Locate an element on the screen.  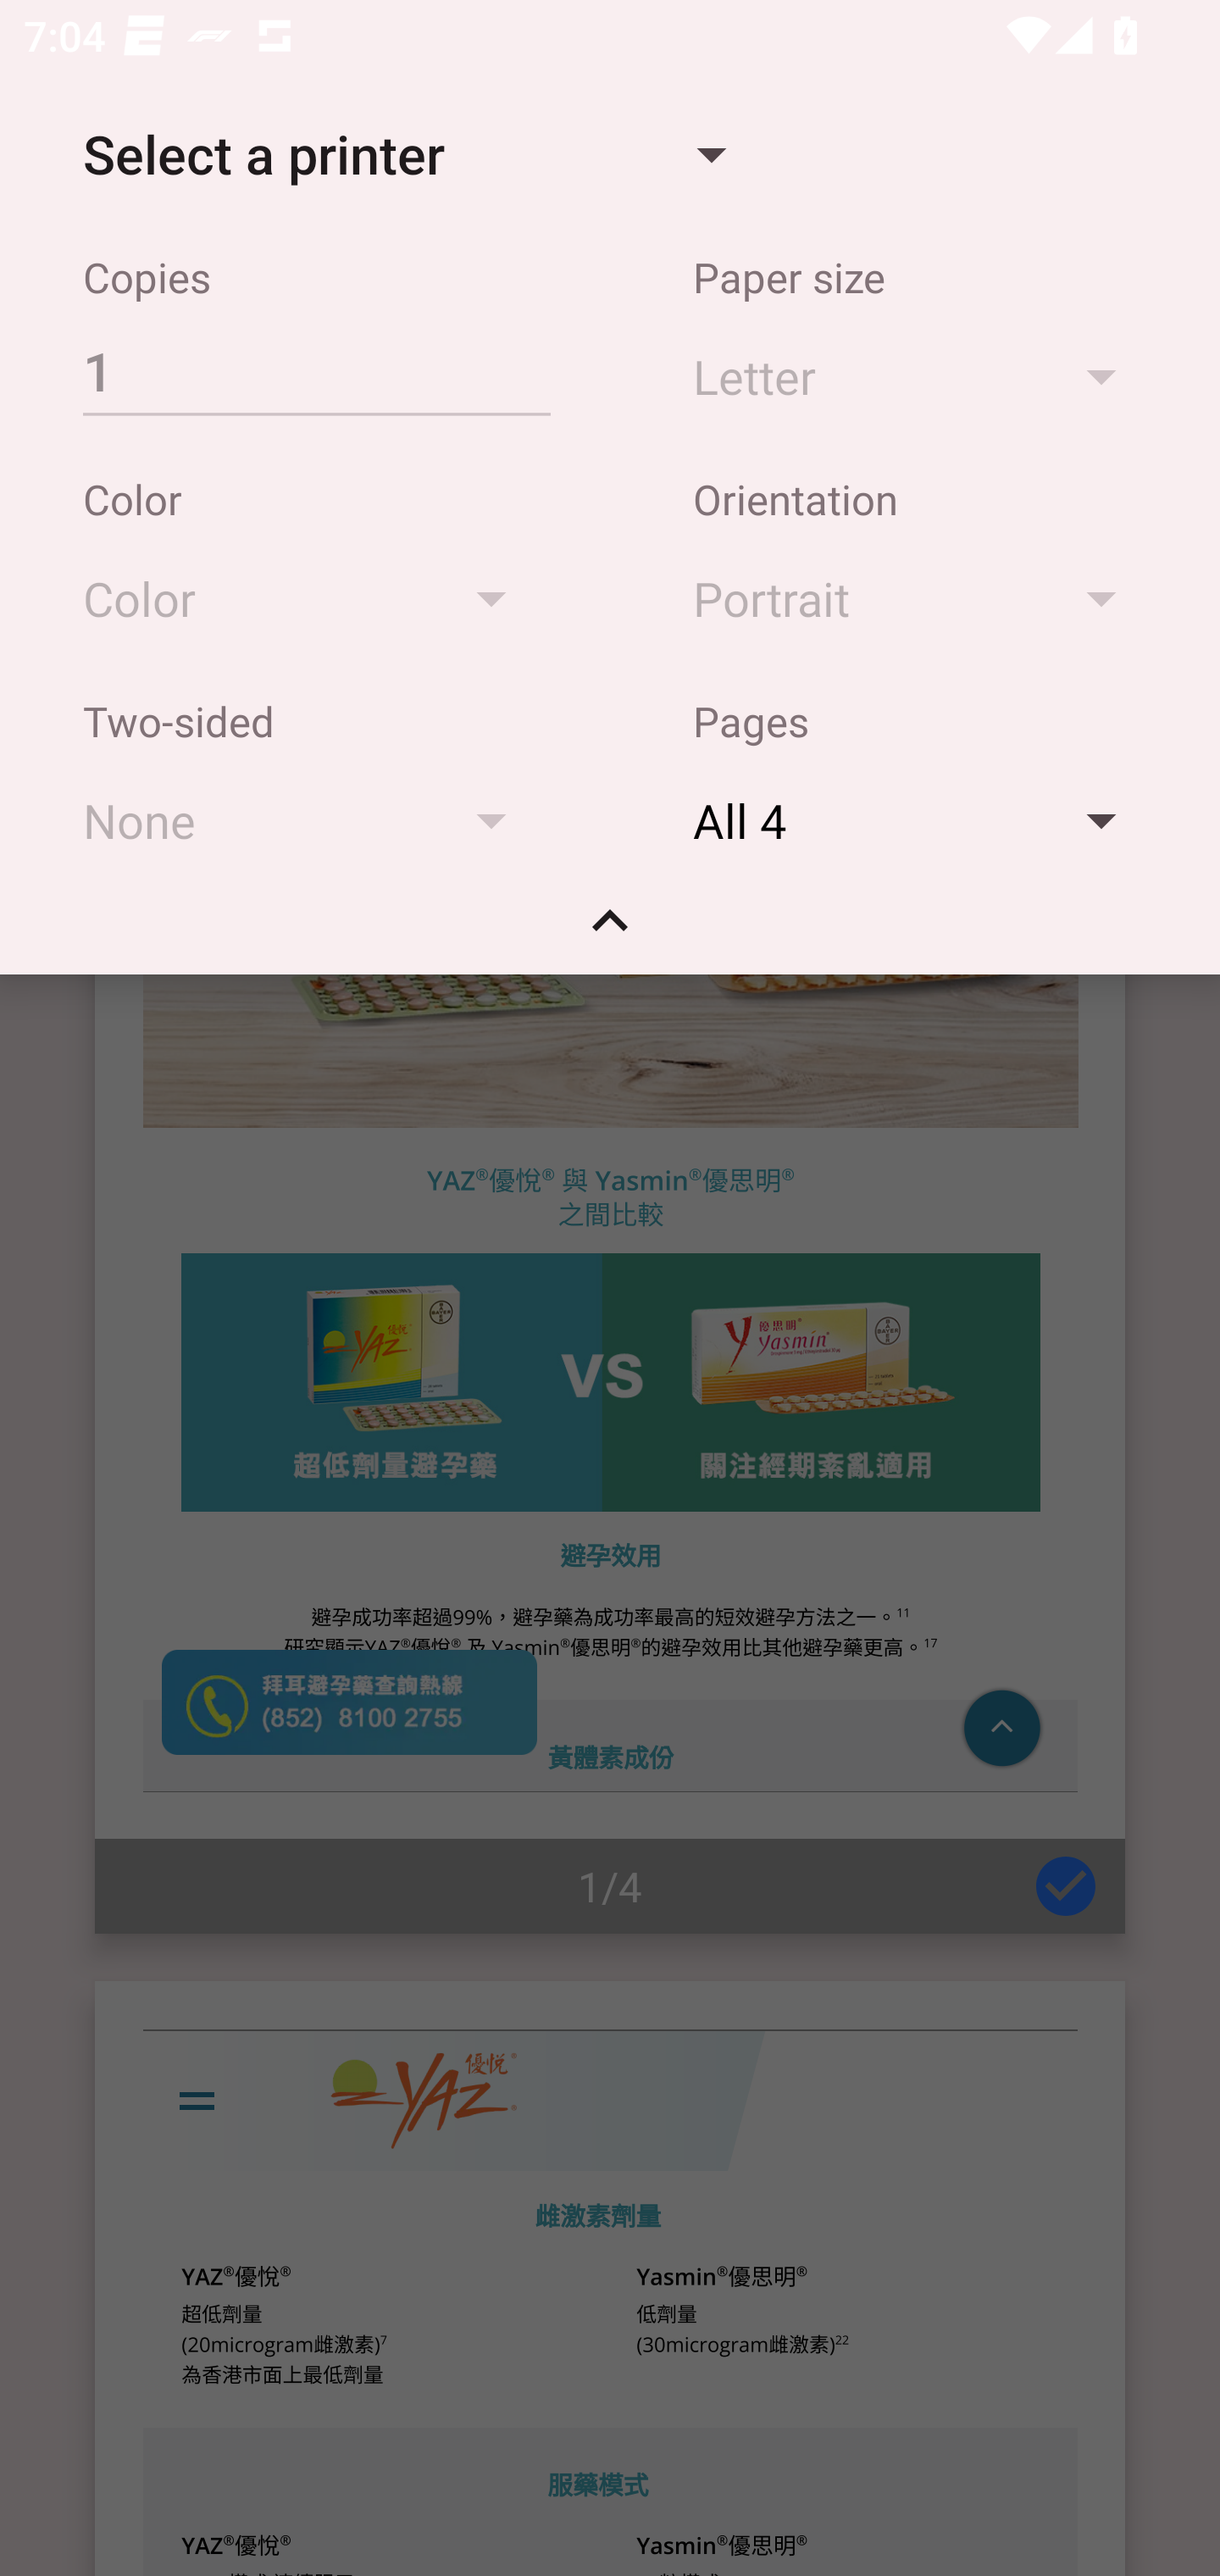
Select a printer is located at coordinates (403, 154).